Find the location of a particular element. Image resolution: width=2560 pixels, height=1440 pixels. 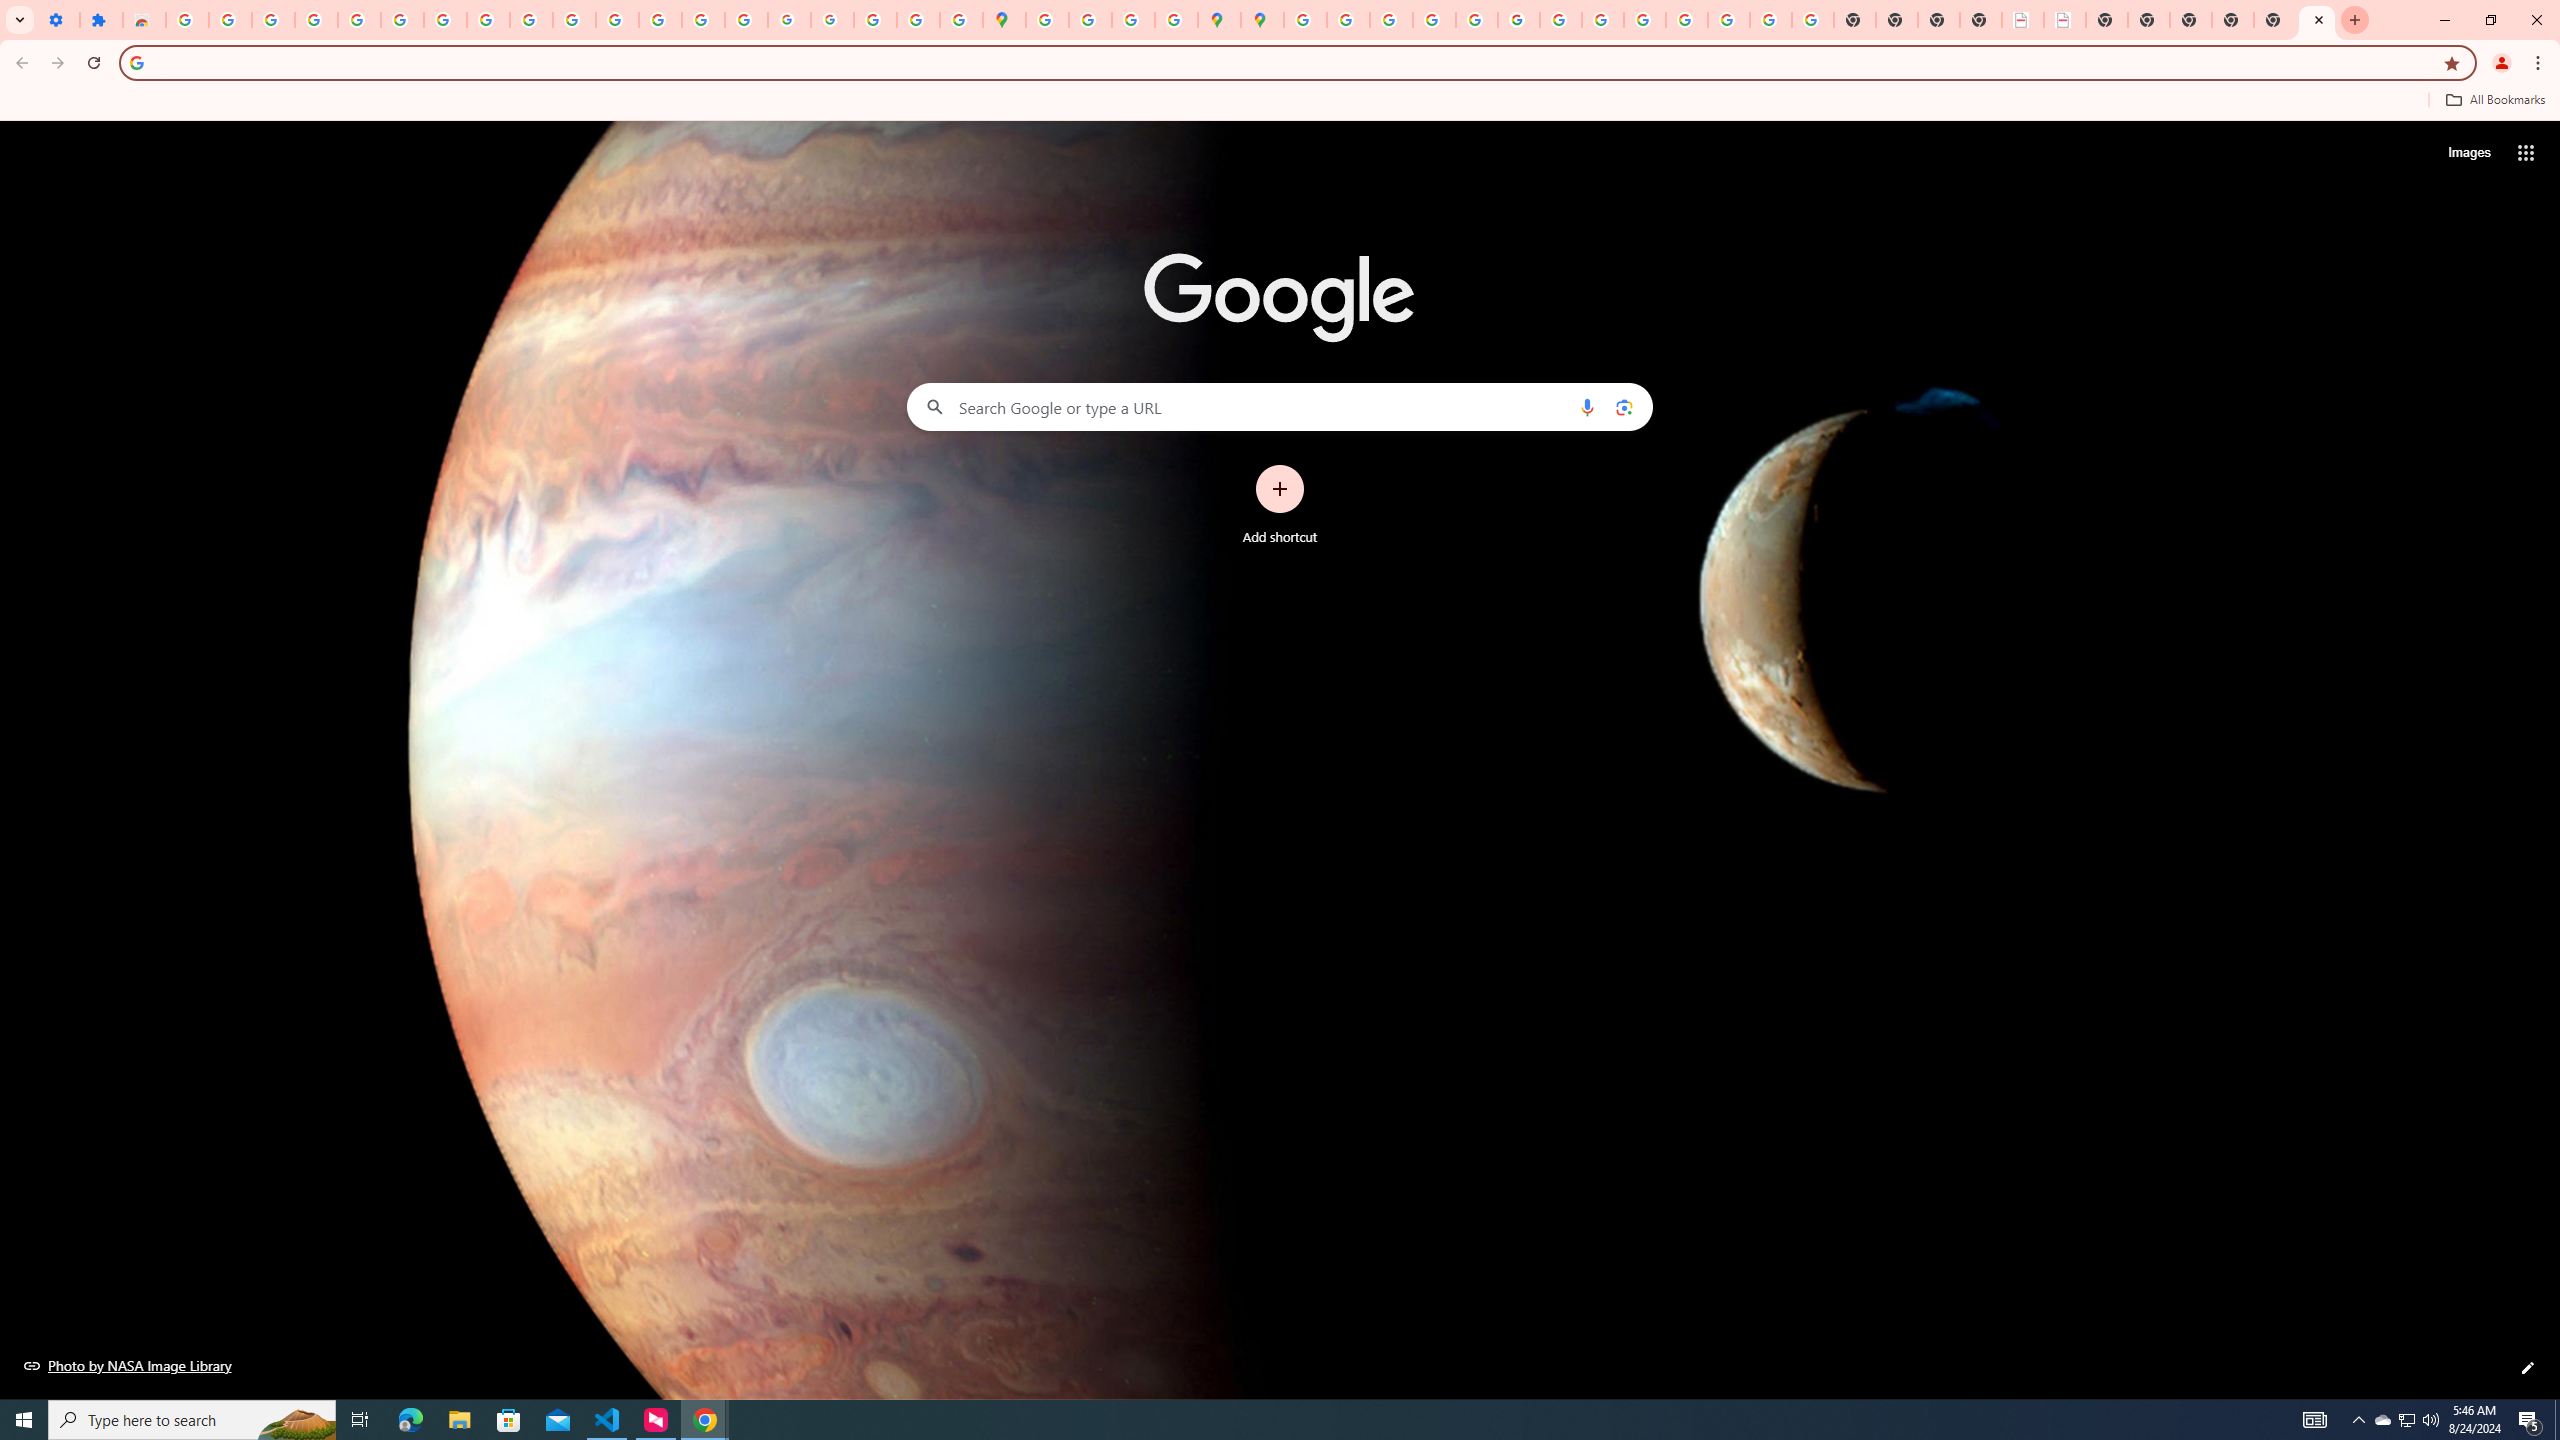

Settings - On startup is located at coordinates (58, 20).